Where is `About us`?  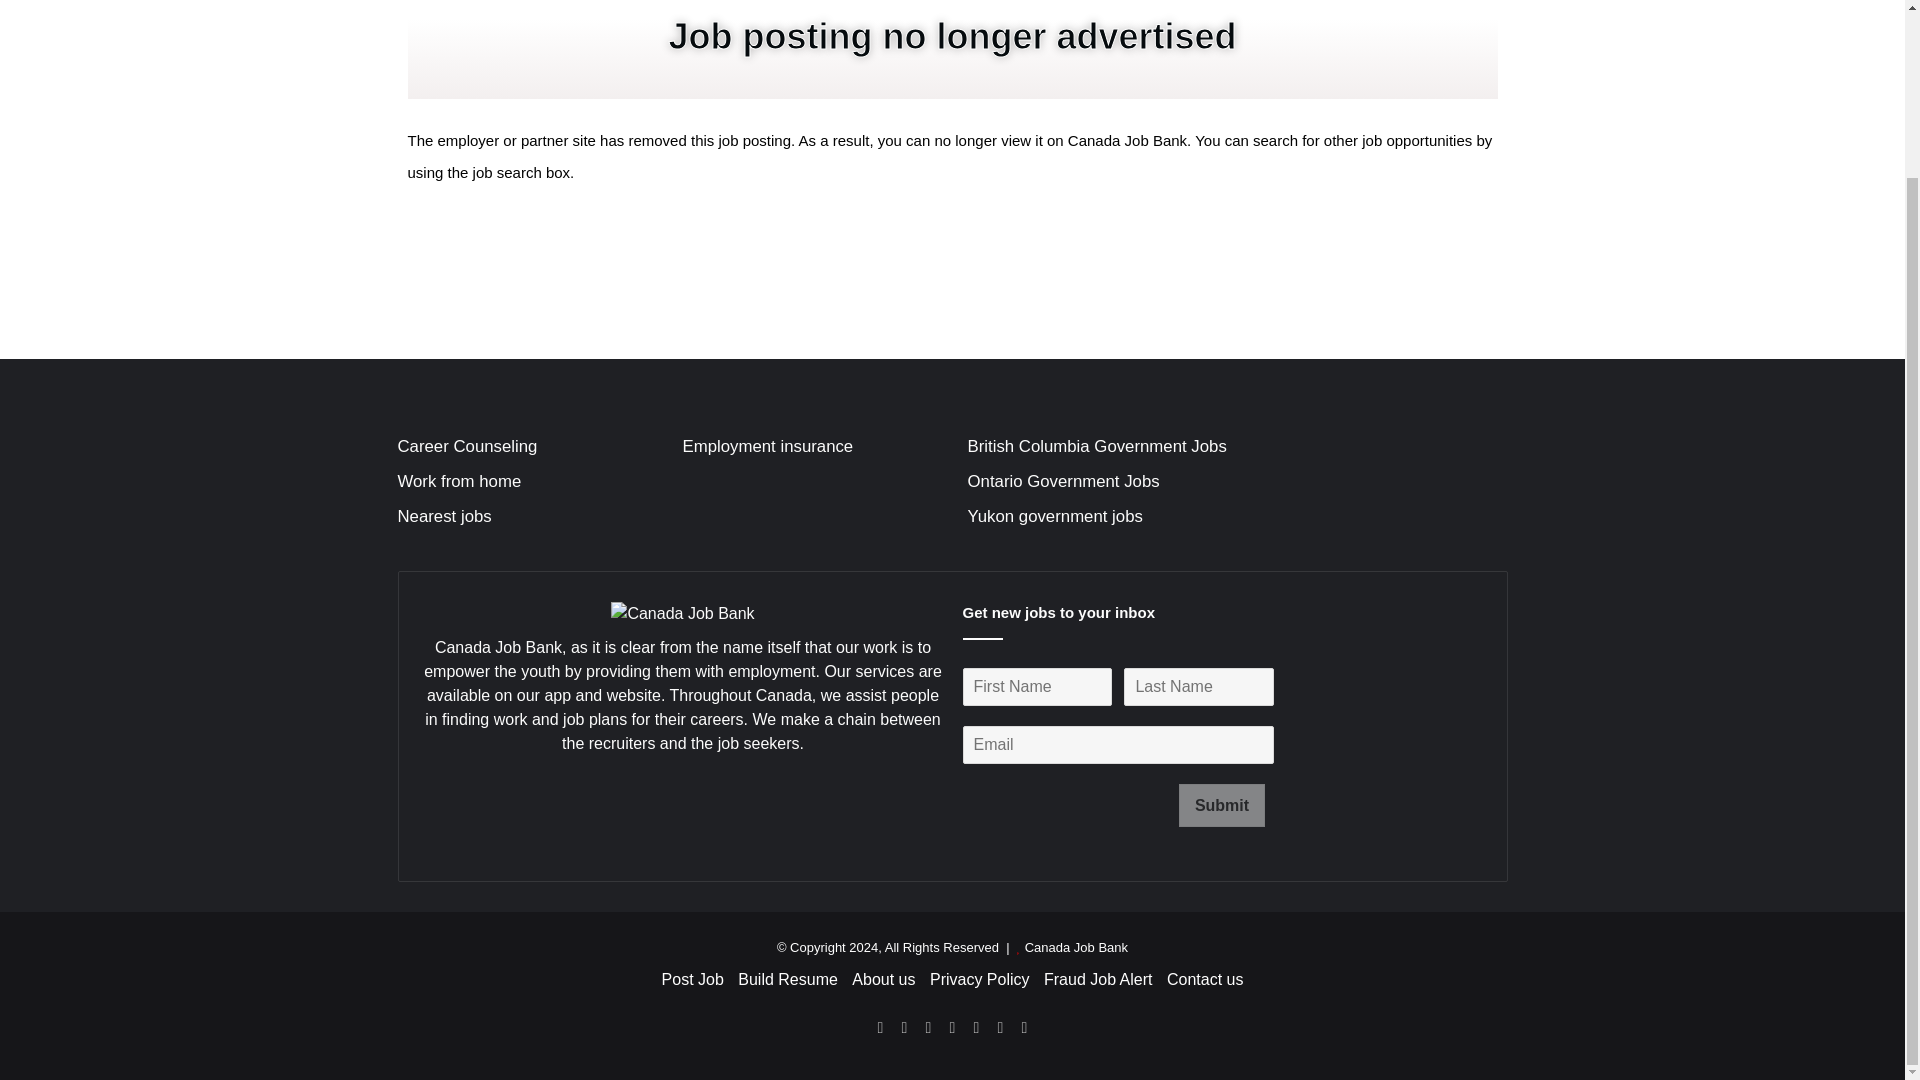 About us is located at coordinates (884, 979).